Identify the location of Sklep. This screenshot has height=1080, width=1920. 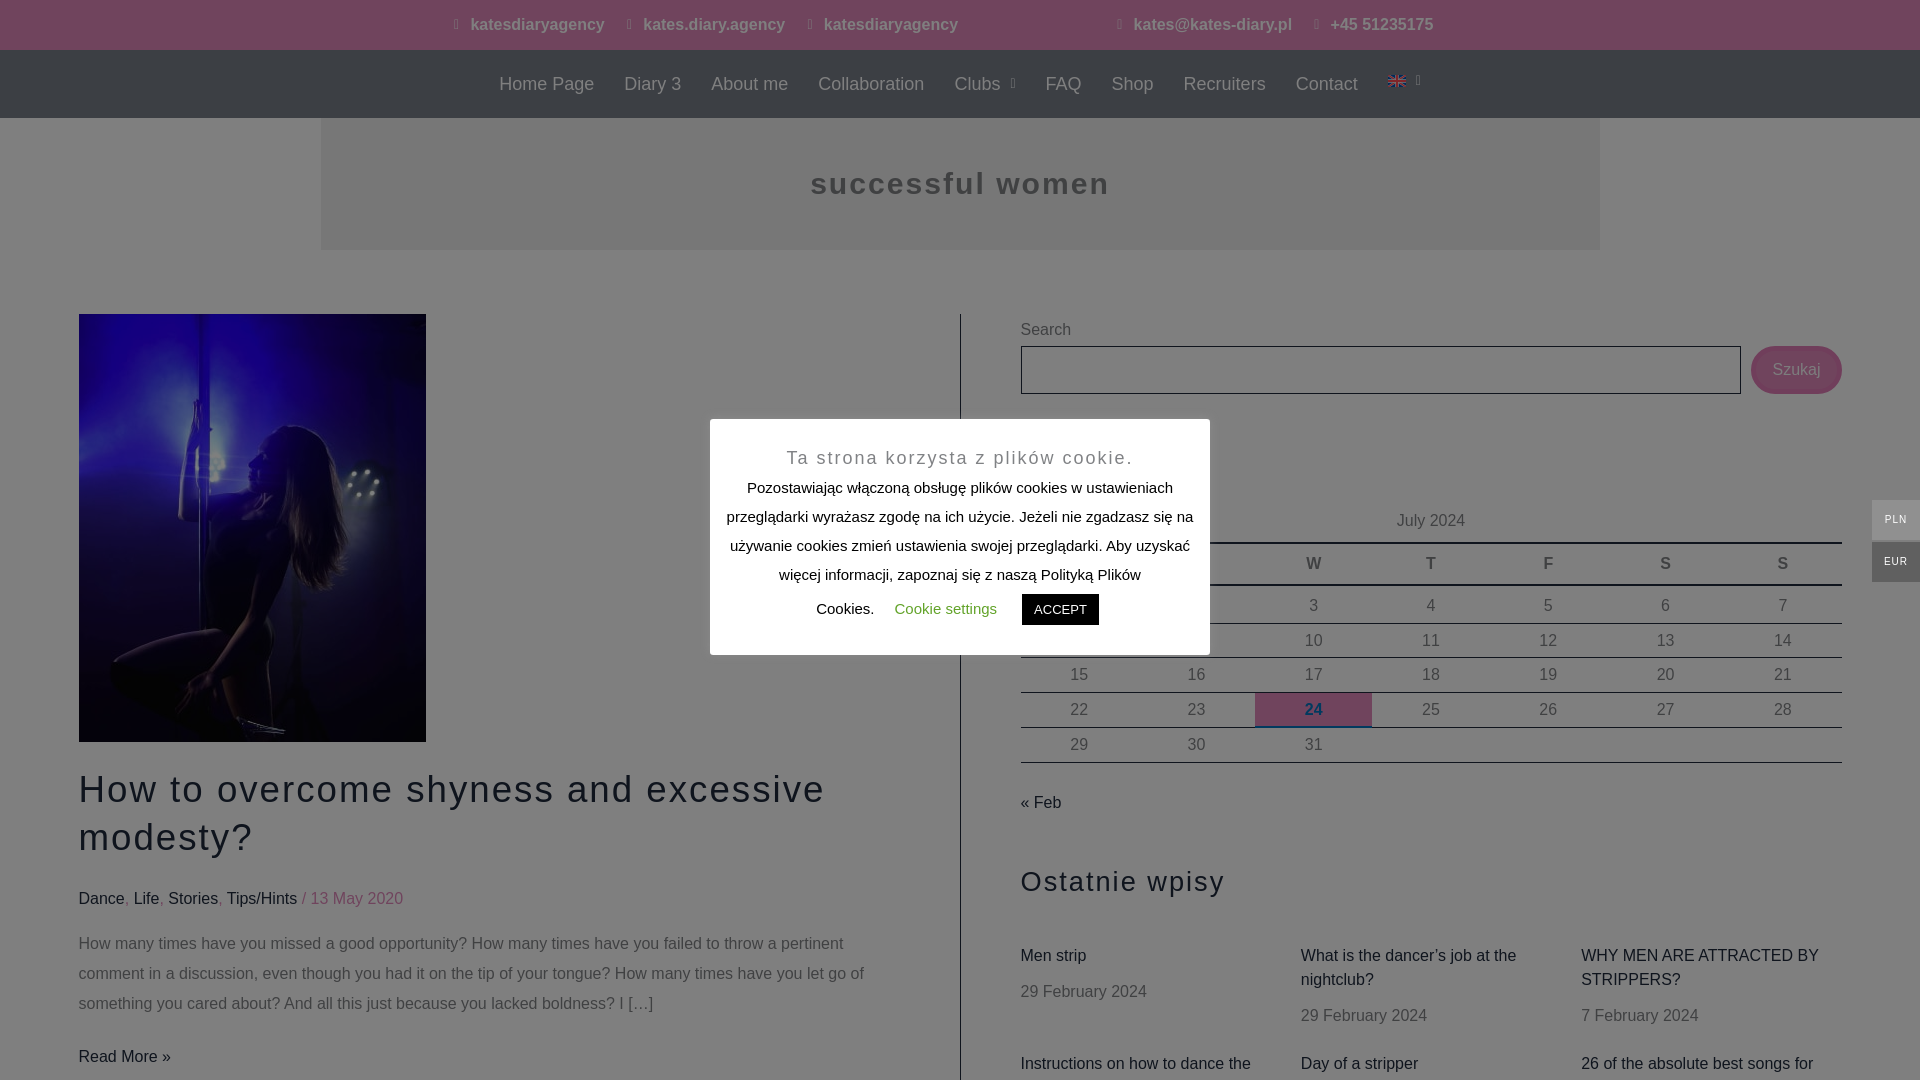
(1132, 84).